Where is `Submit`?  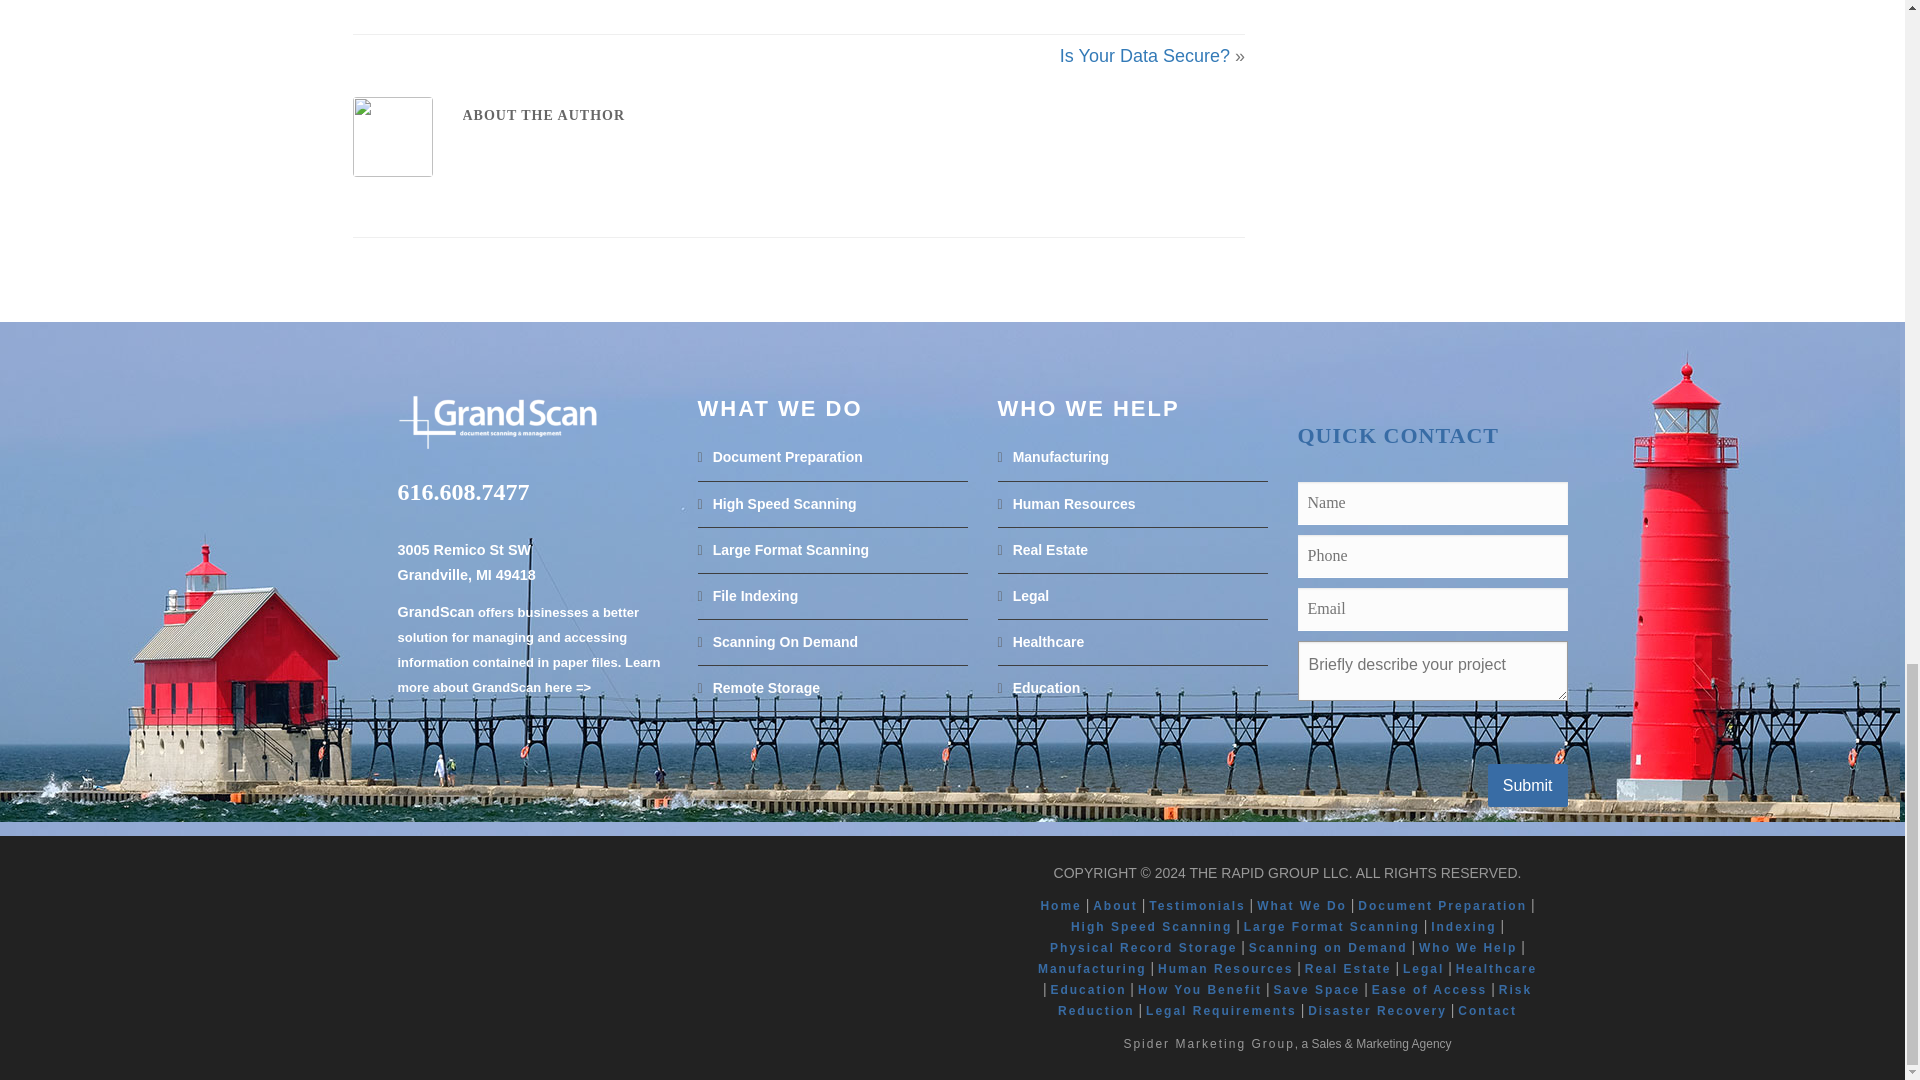
Submit is located at coordinates (1528, 784).